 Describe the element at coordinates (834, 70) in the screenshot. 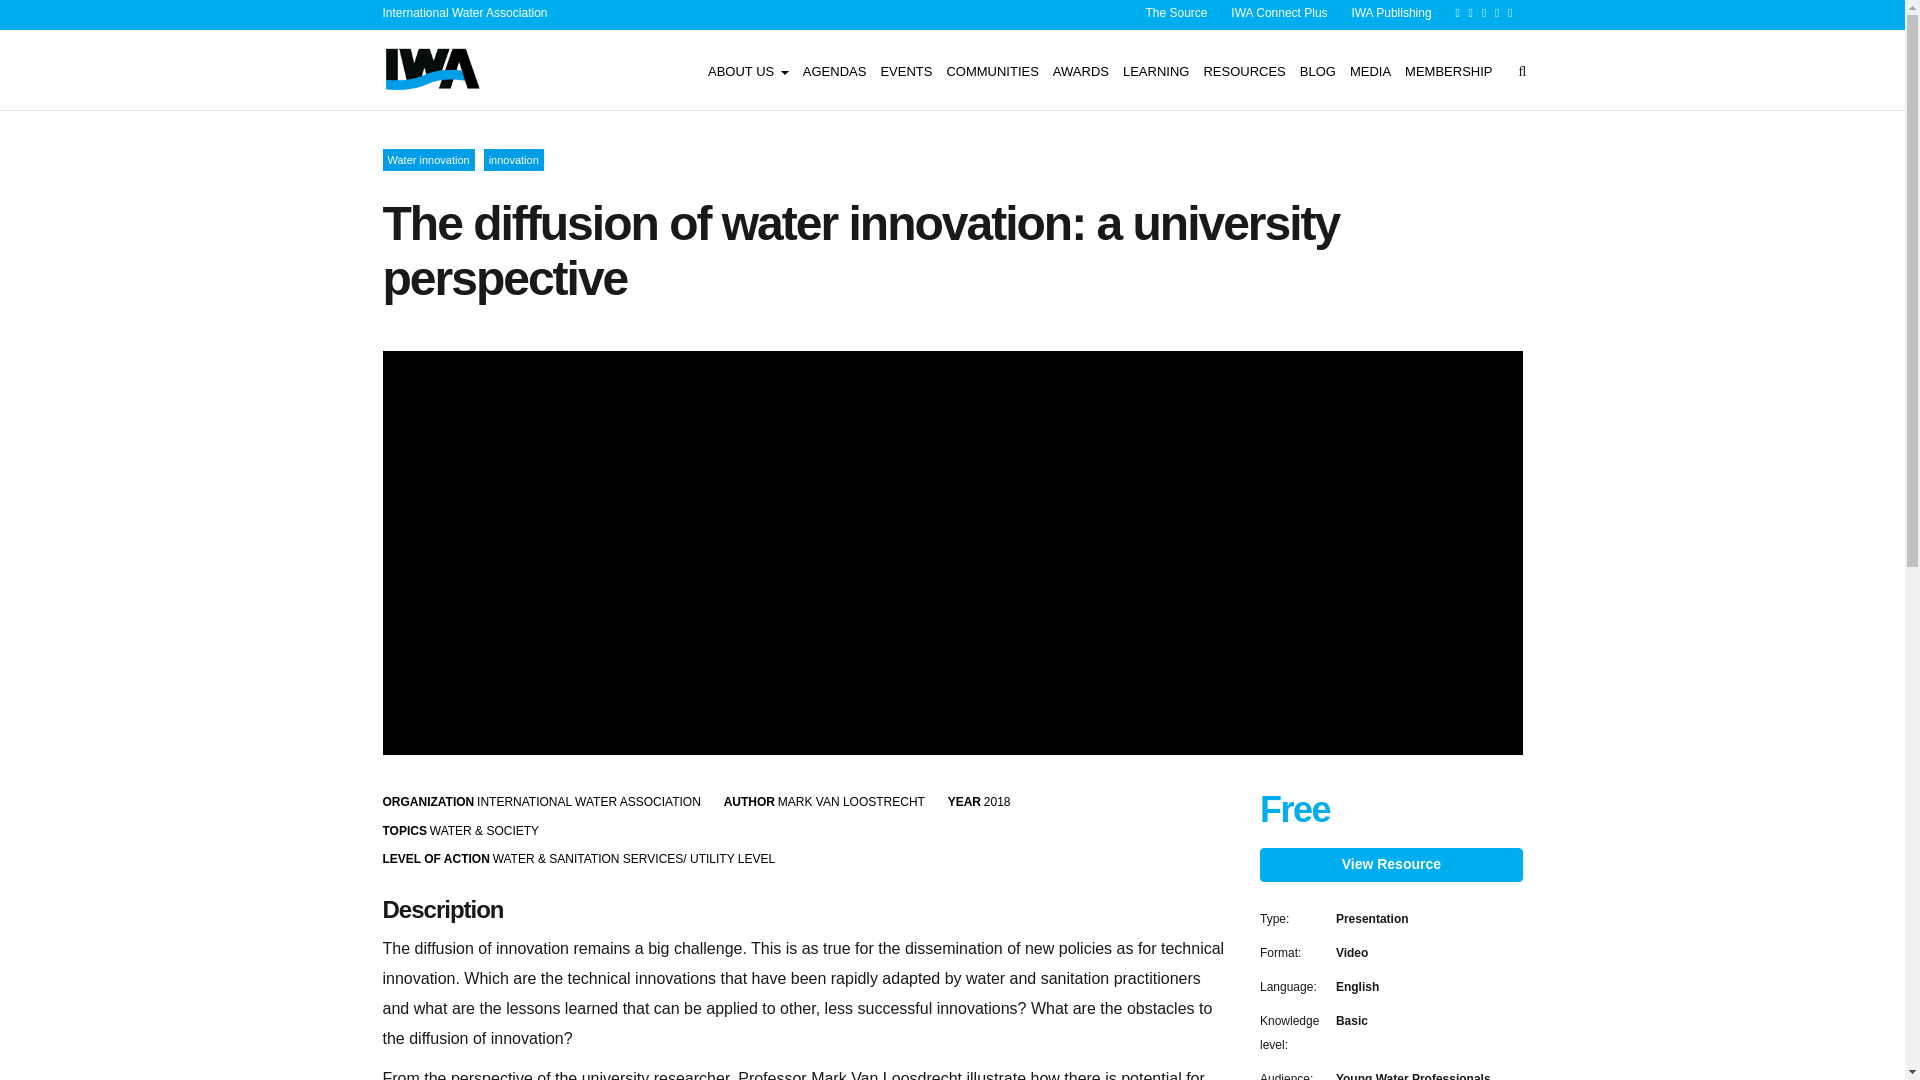

I see `AGENDAS` at that location.